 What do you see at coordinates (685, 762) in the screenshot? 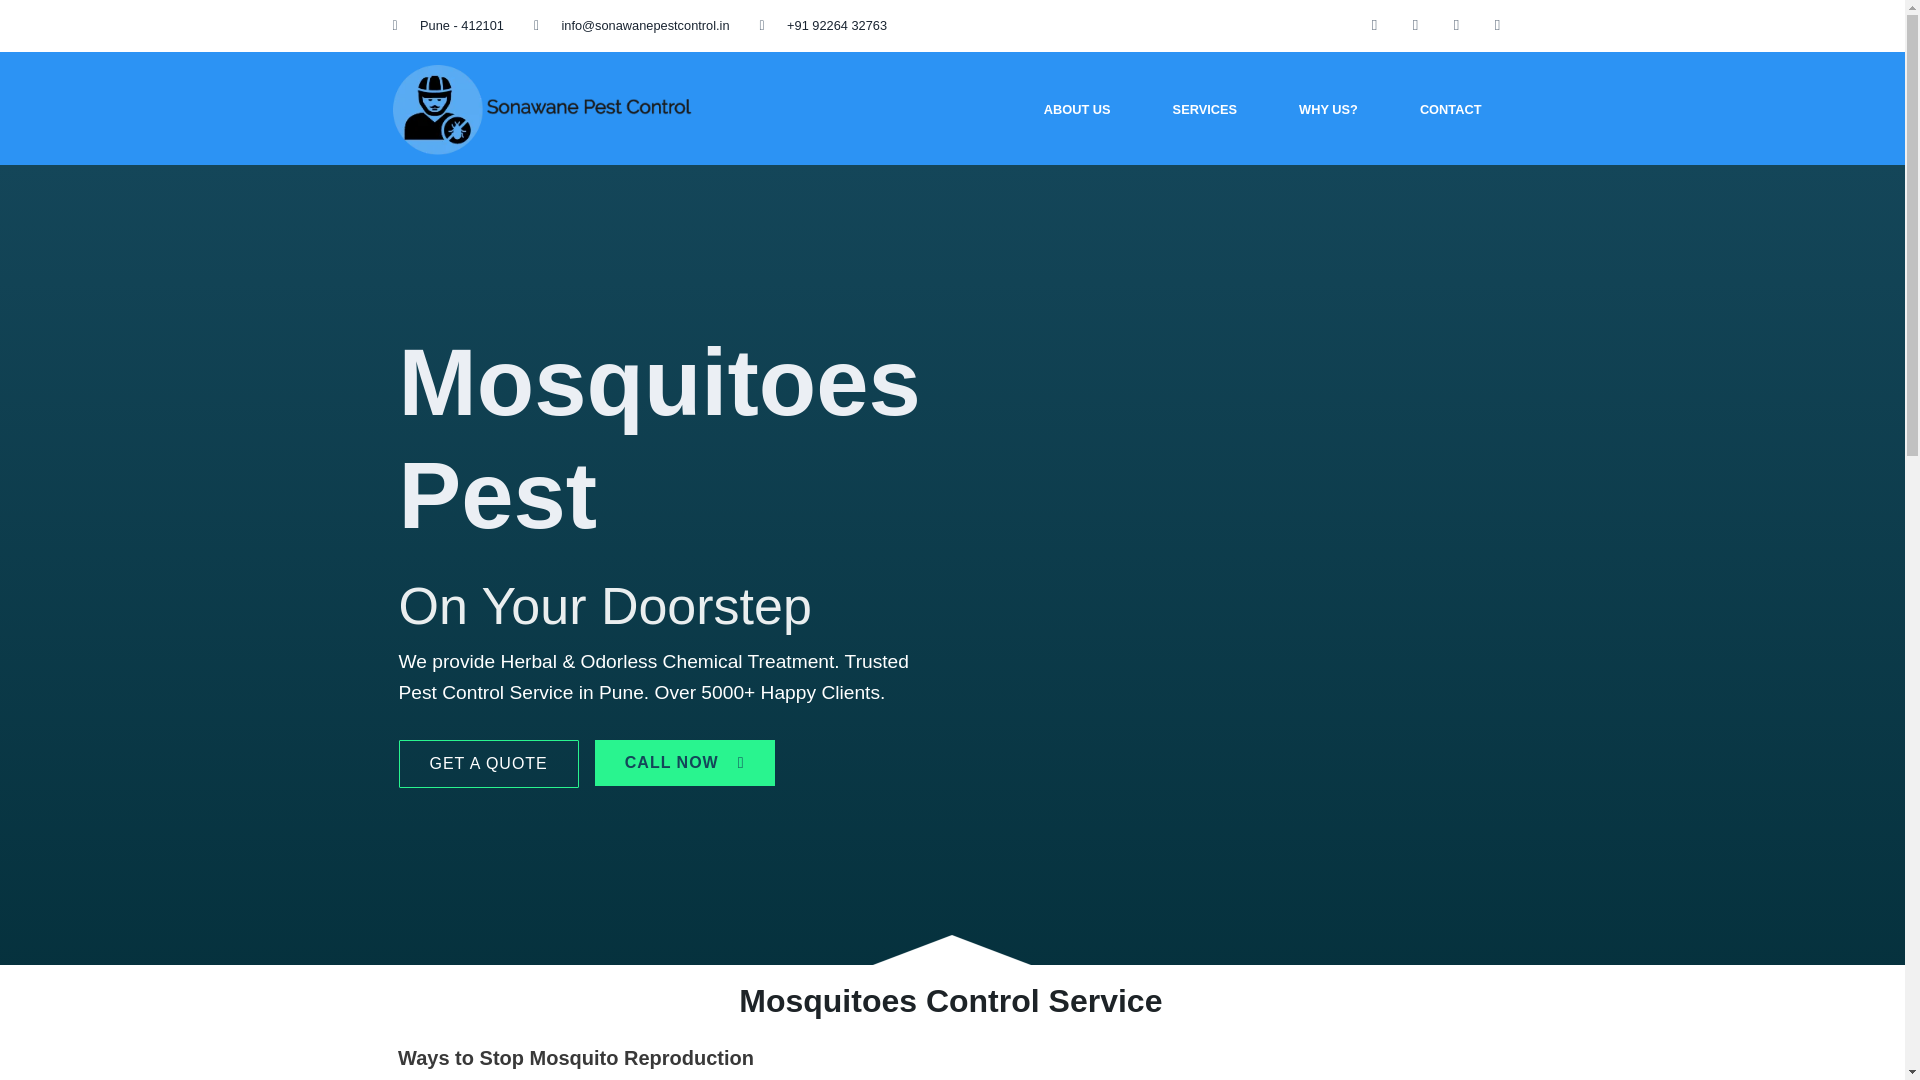
I see `CALL NOW` at bounding box center [685, 762].